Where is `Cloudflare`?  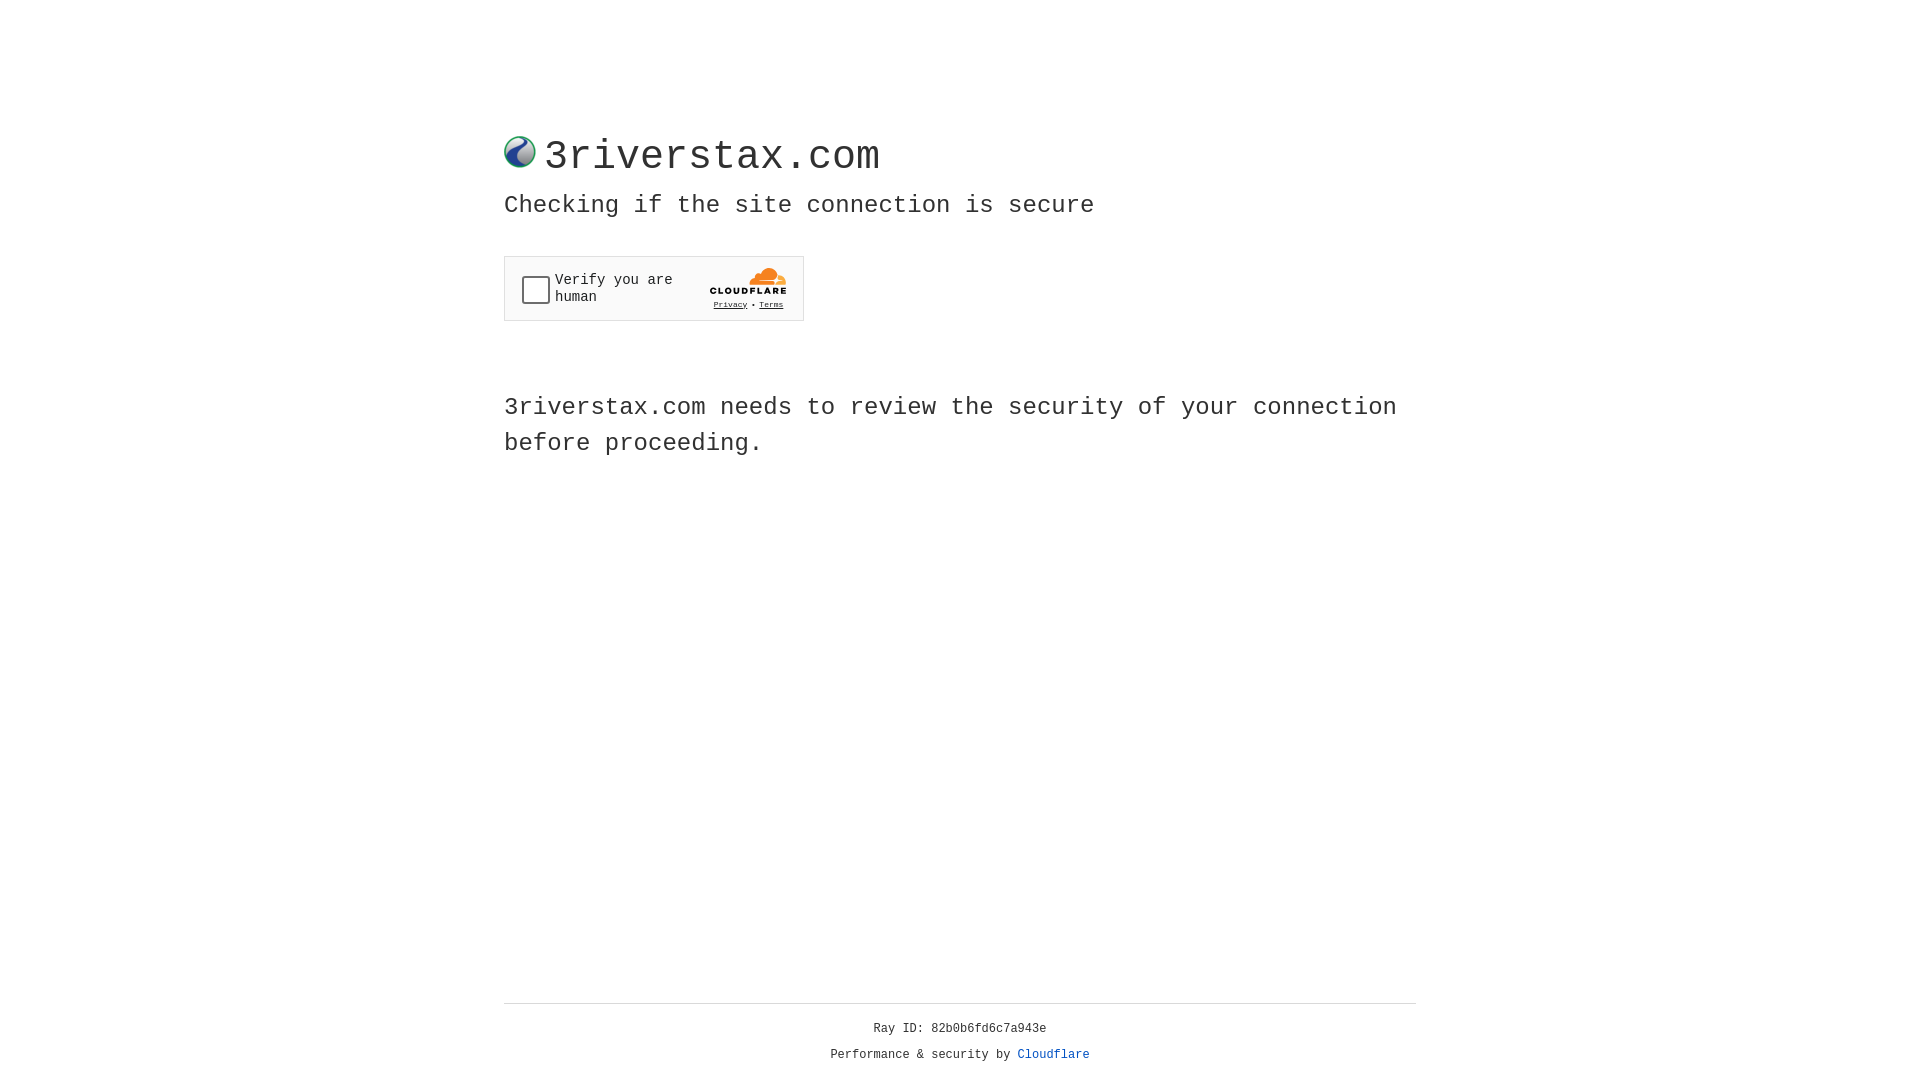
Cloudflare is located at coordinates (1054, 1055).